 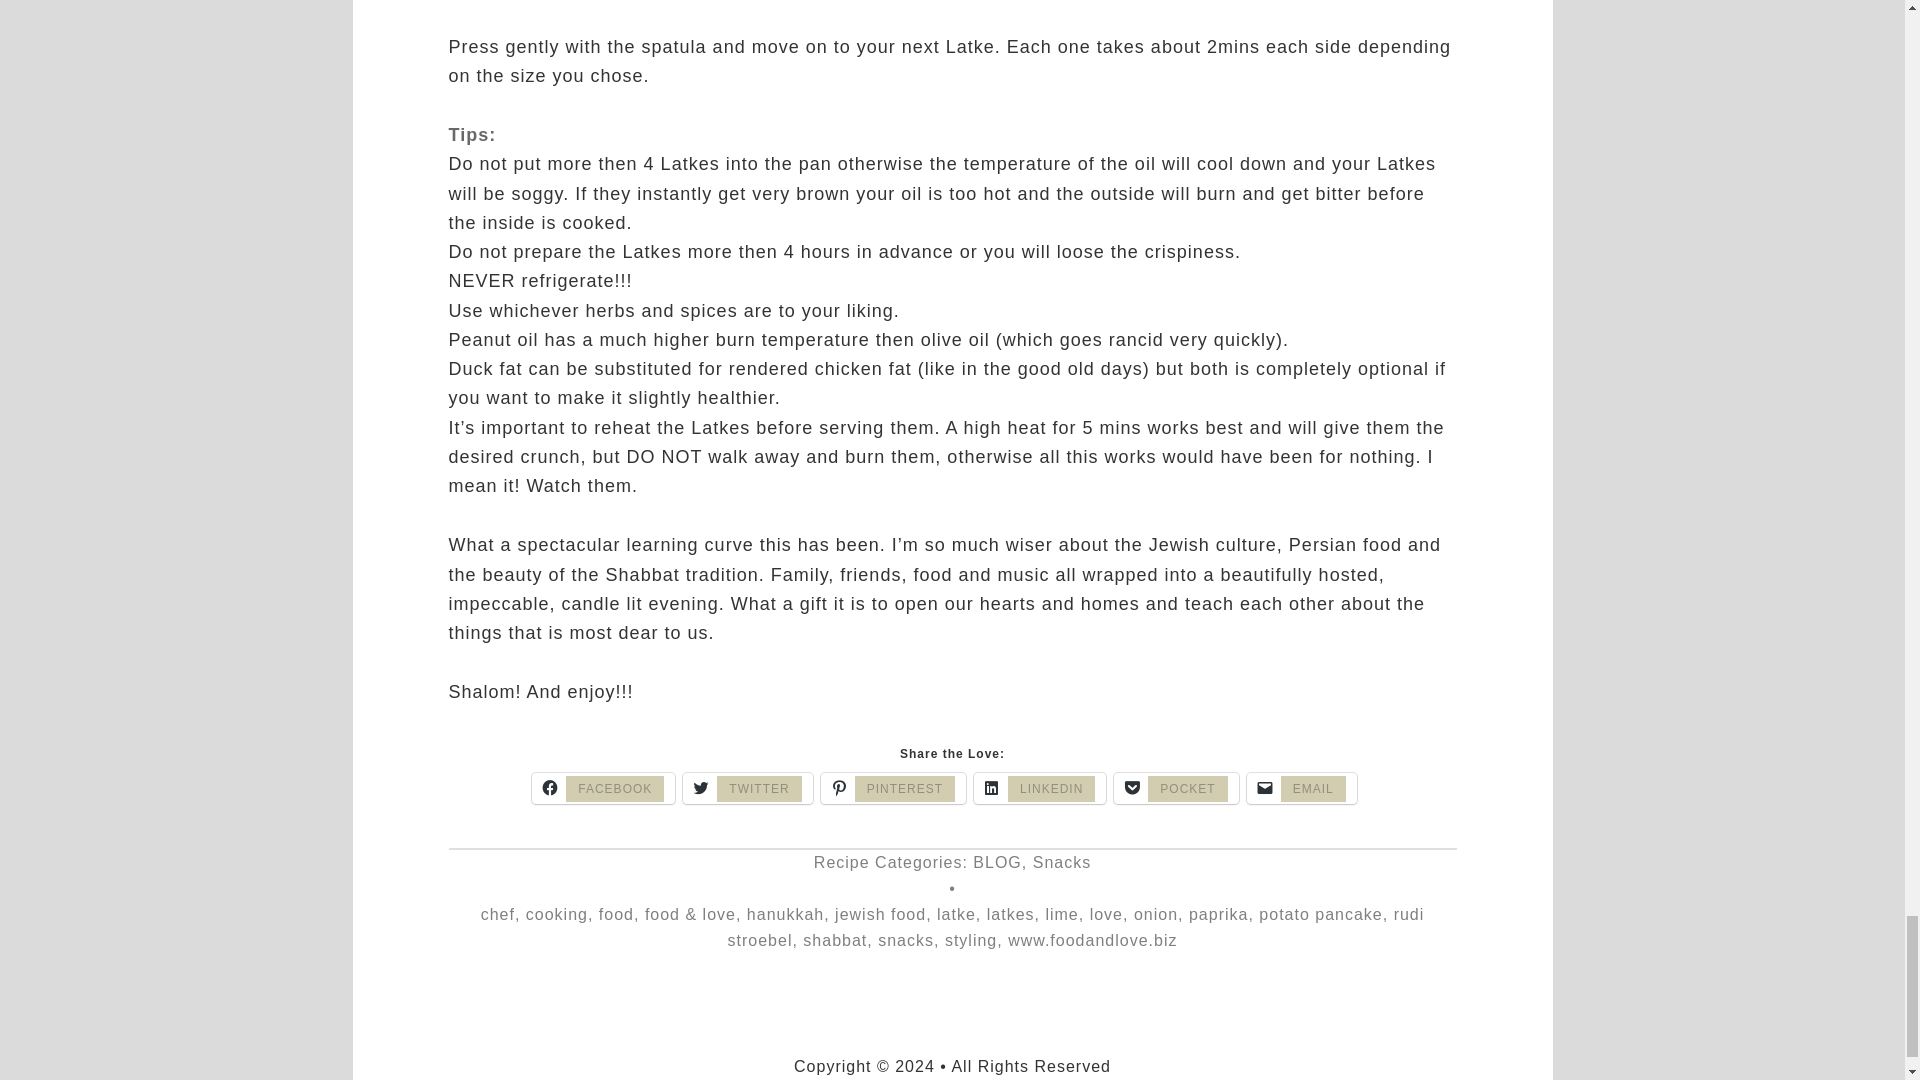 What do you see at coordinates (1302, 788) in the screenshot?
I see `Click to email a link to a friend` at bounding box center [1302, 788].